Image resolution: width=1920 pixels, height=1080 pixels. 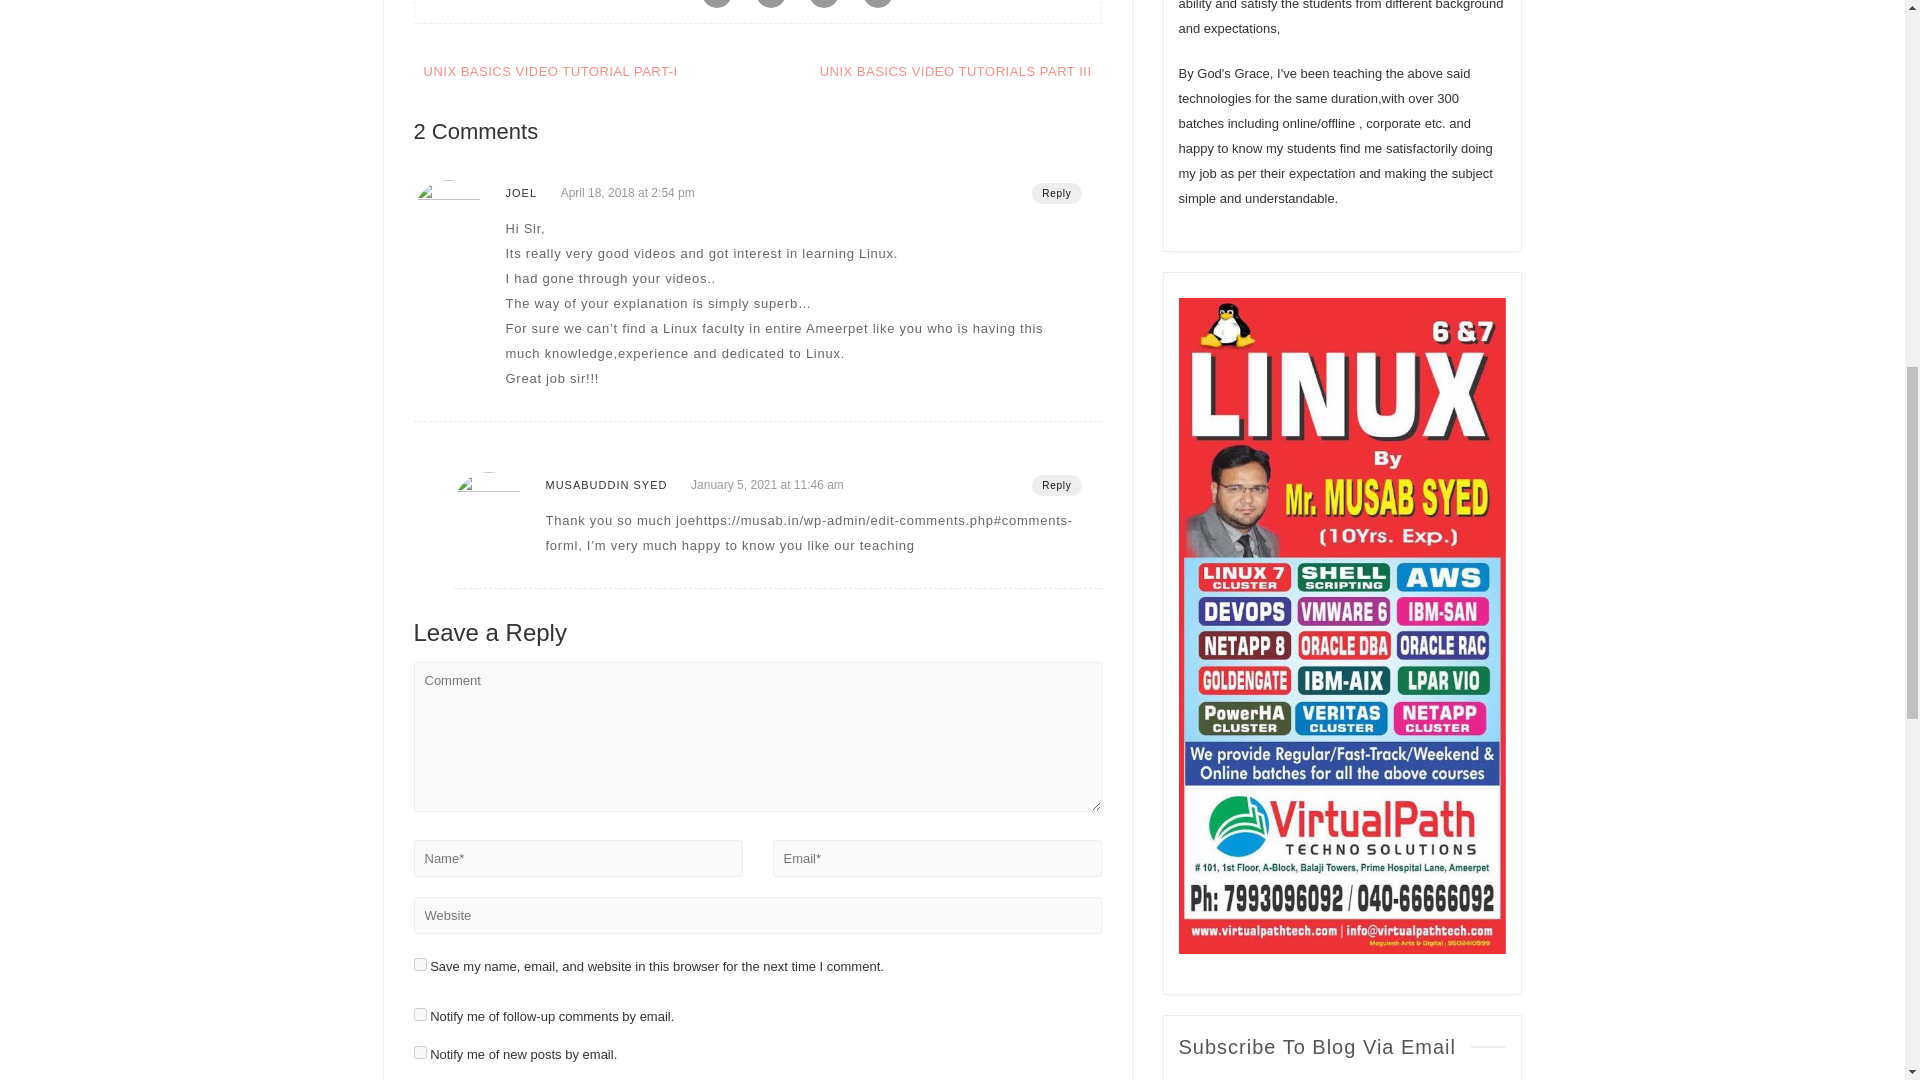 What do you see at coordinates (420, 1052) in the screenshot?
I see `subscribe` at bounding box center [420, 1052].